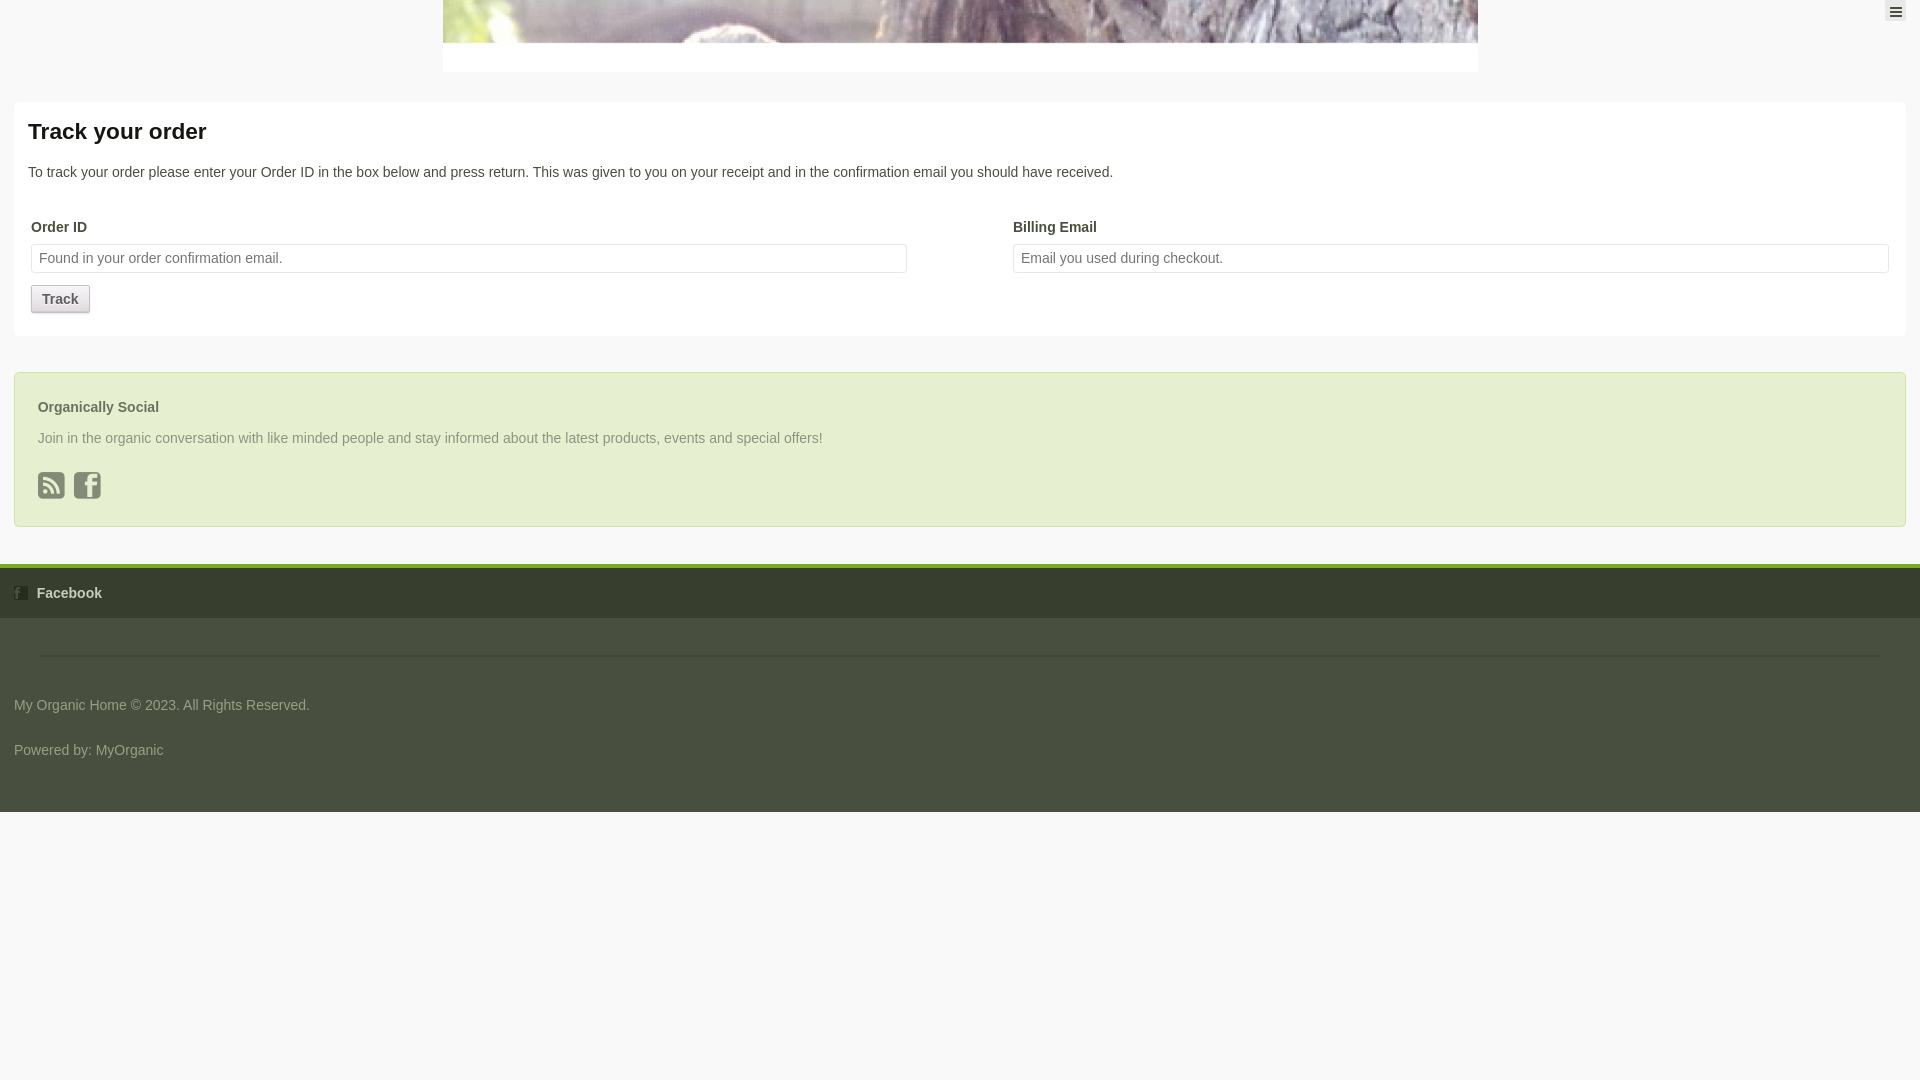  I want to click on Track, so click(60, 299).